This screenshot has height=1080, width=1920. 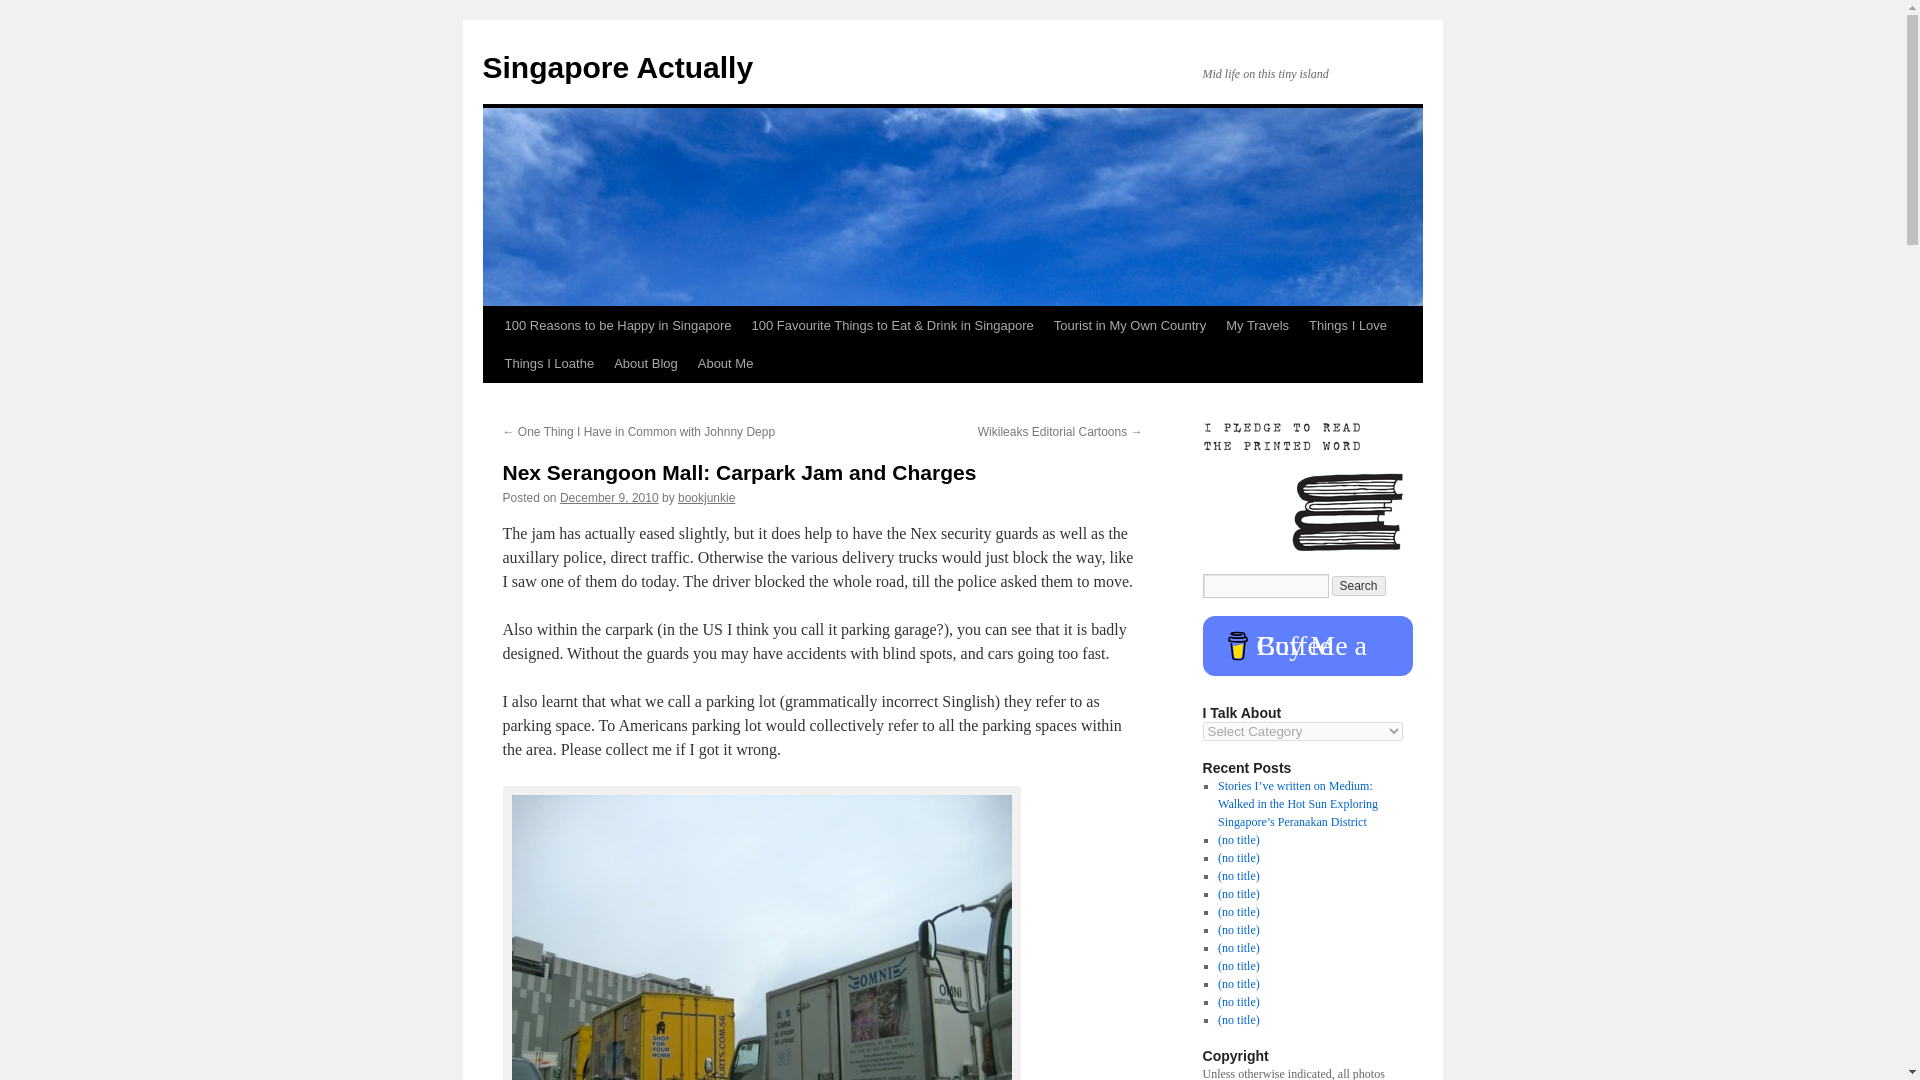 What do you see at coordinates (491, 362) in the screenshot?
I see `Skip to content` at bounding box center [491, 362].